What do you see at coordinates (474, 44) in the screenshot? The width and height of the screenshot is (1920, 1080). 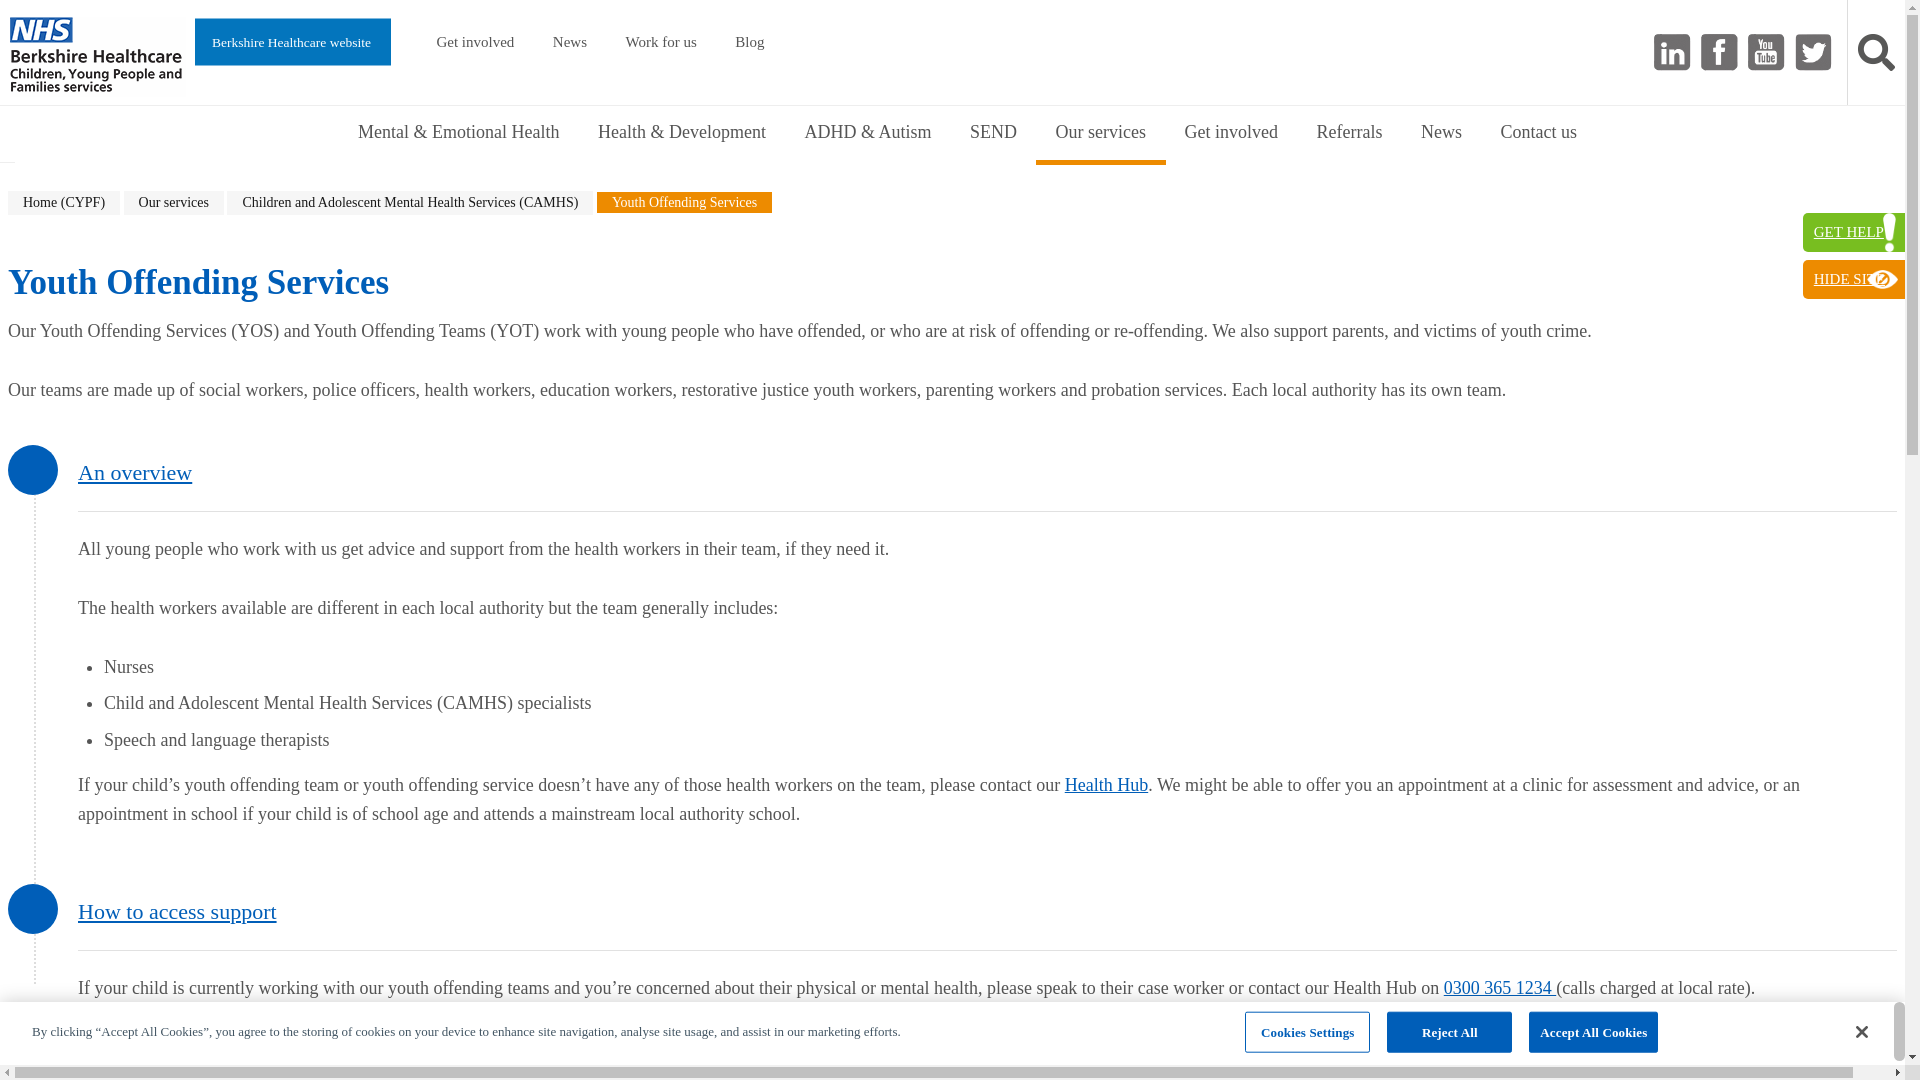 I see `Get involved` at bounding box center [474, 44].